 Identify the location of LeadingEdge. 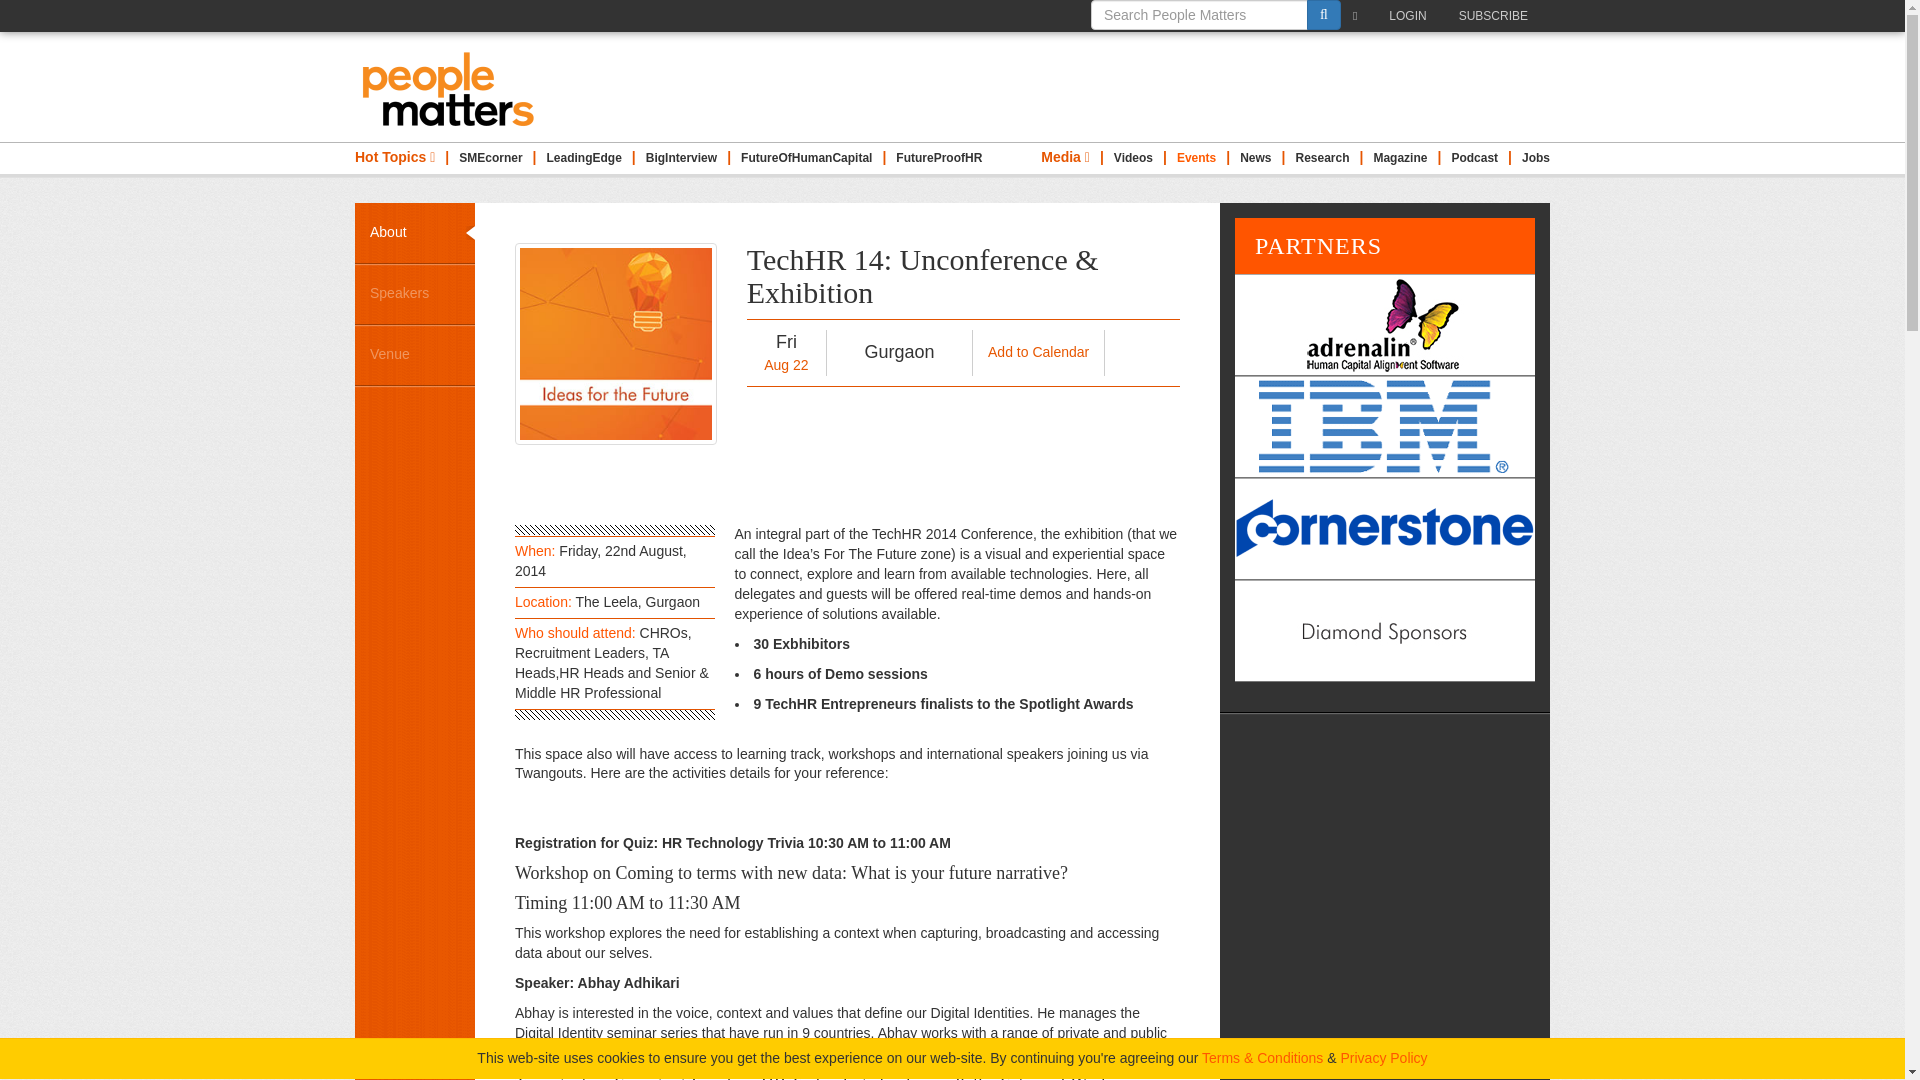
(584, 158).